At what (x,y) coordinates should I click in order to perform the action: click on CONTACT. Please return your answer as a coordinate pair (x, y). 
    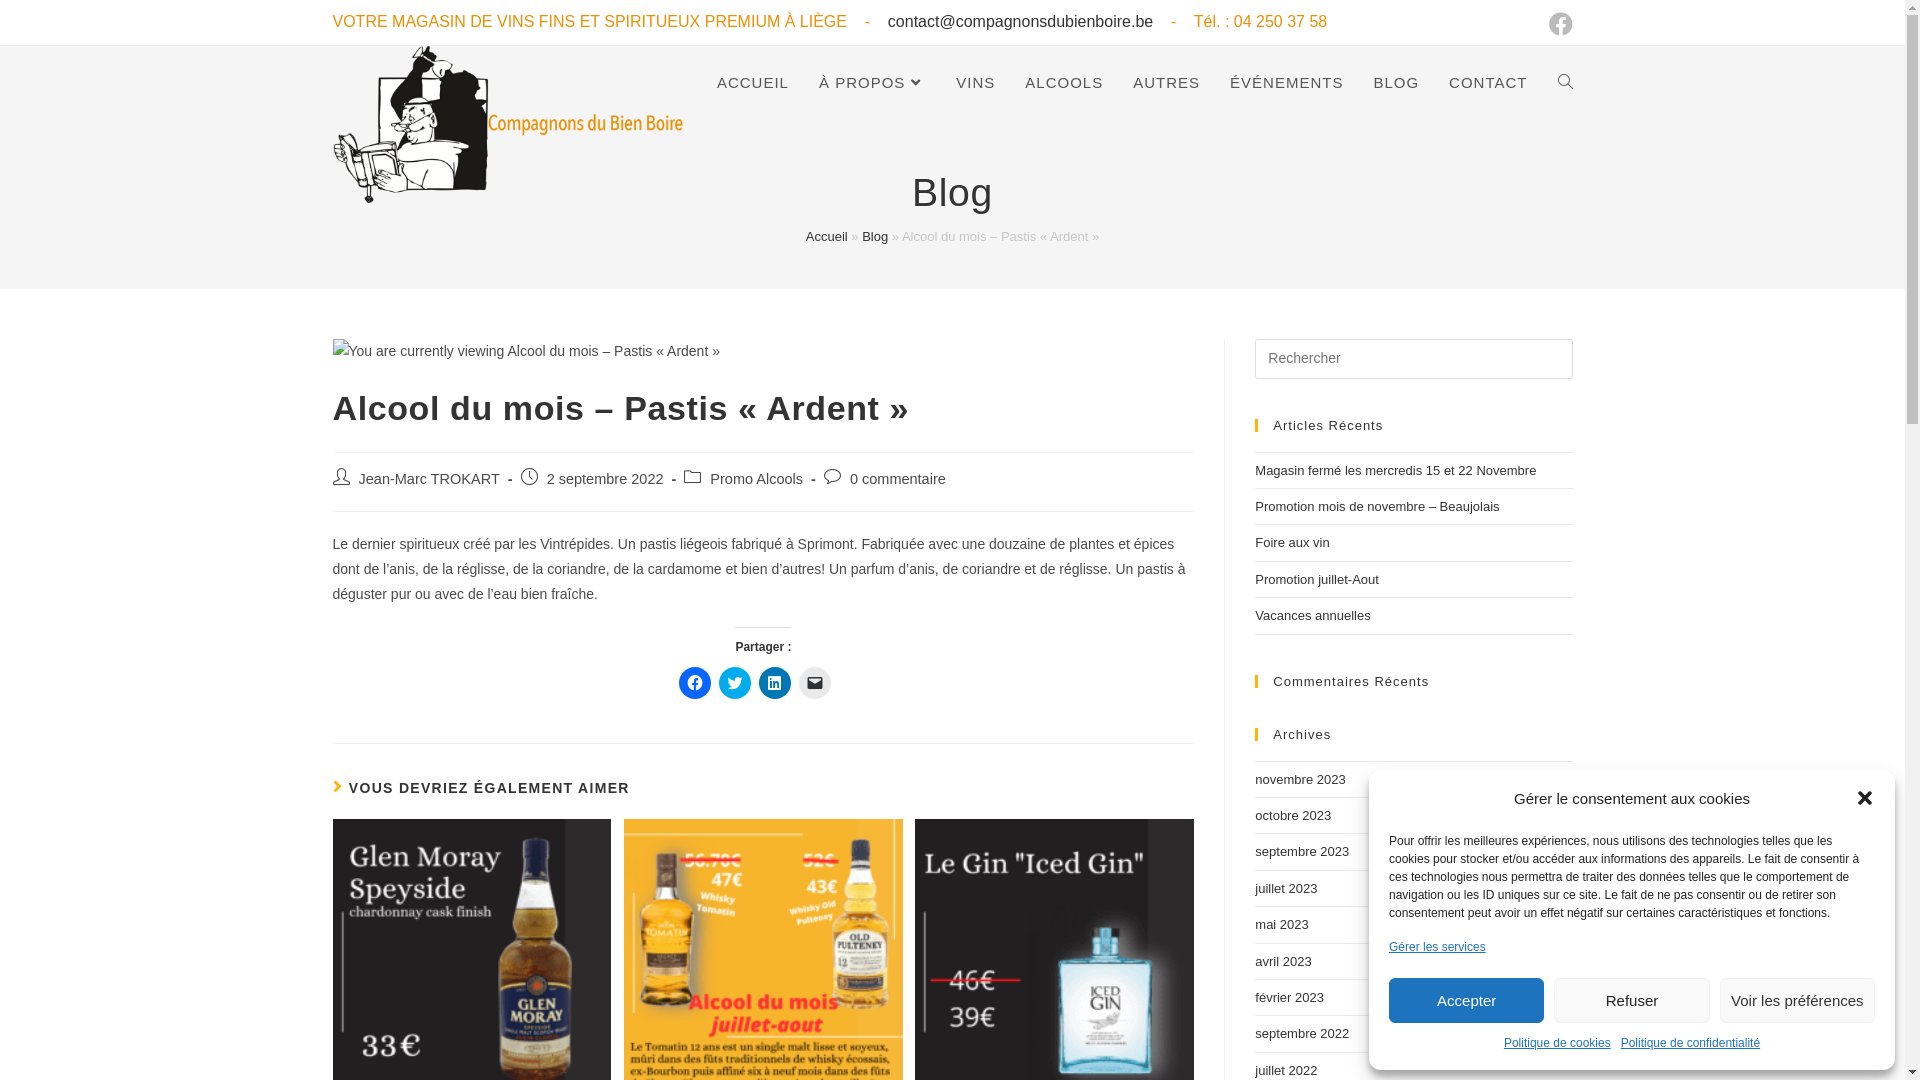
    Looking at the image, I should click on (1488, 83).